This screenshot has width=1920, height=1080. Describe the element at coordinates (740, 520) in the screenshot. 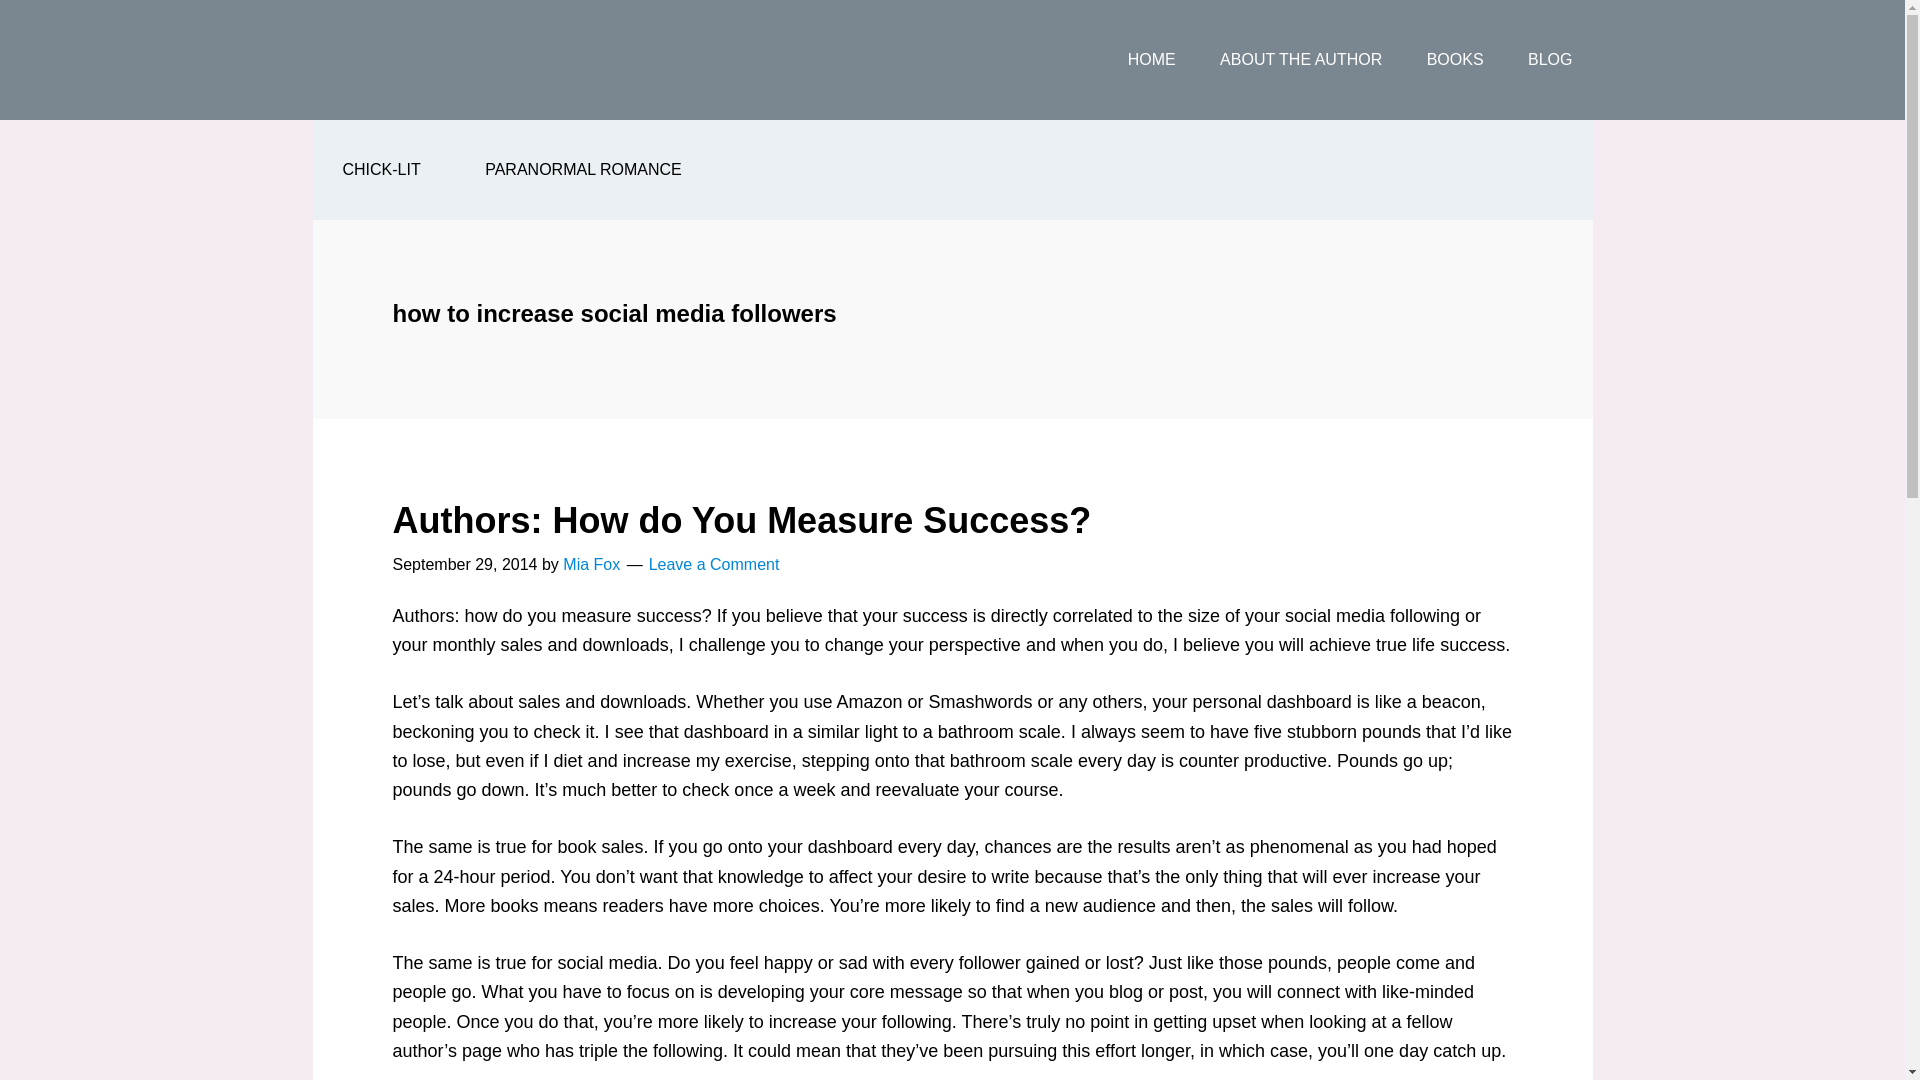

I see `Authors: How do You Measure Success?` at that location.